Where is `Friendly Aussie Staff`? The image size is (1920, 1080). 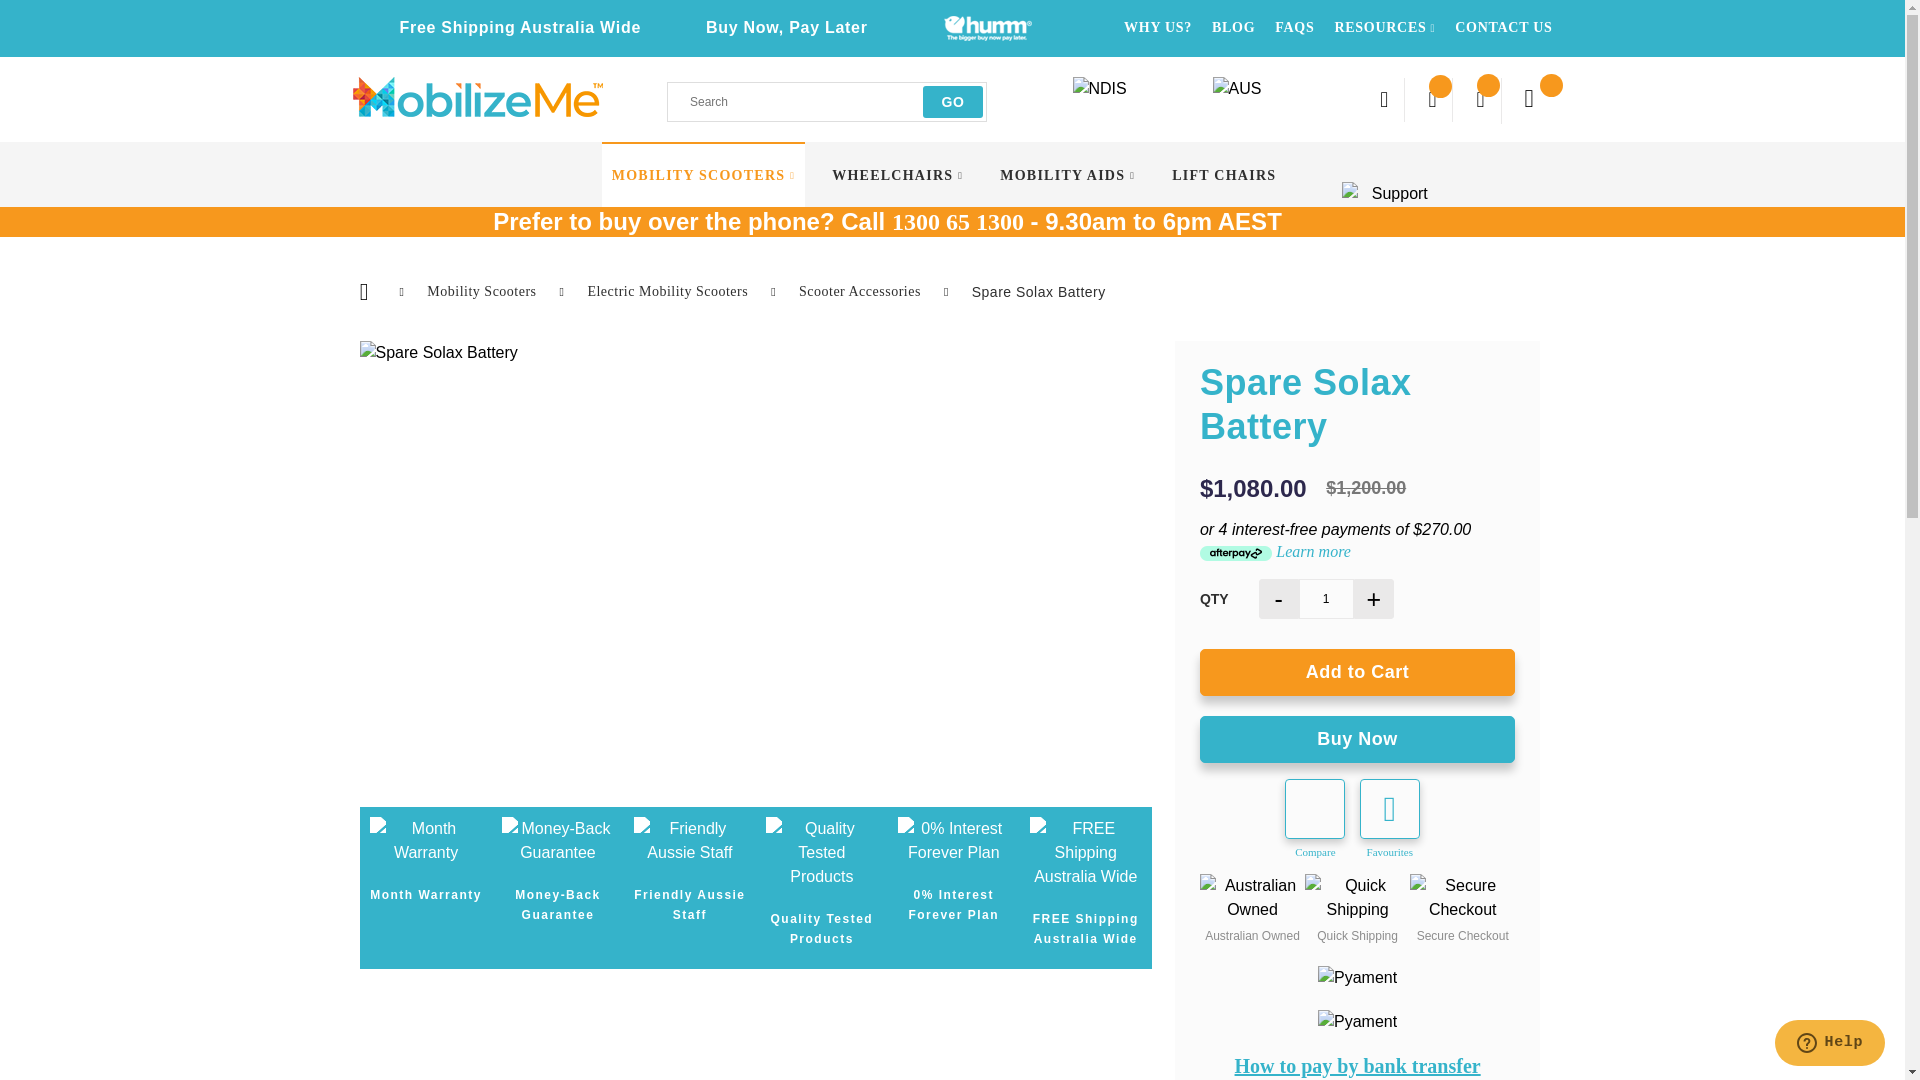 Friendly Aussie Staff is located at coordinates (690, 841).